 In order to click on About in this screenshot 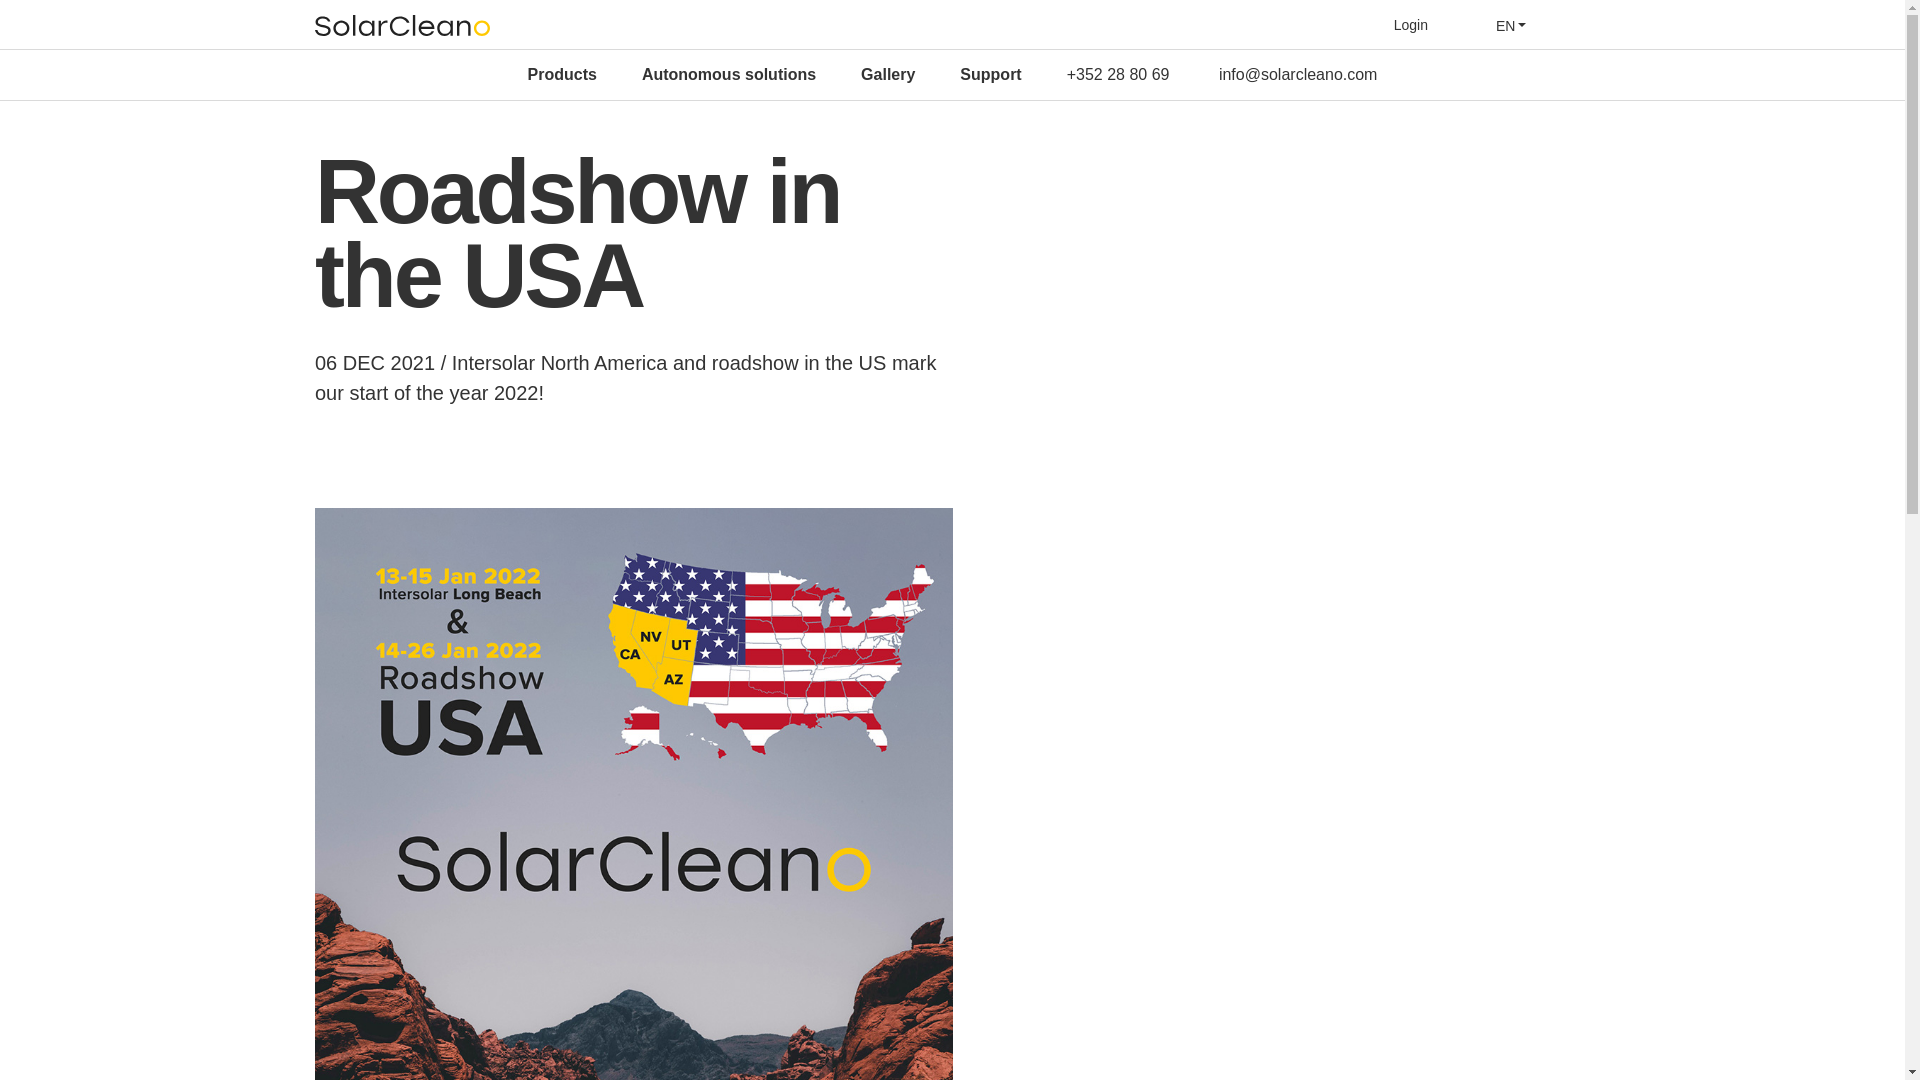, I will do `click(794, 73)`.